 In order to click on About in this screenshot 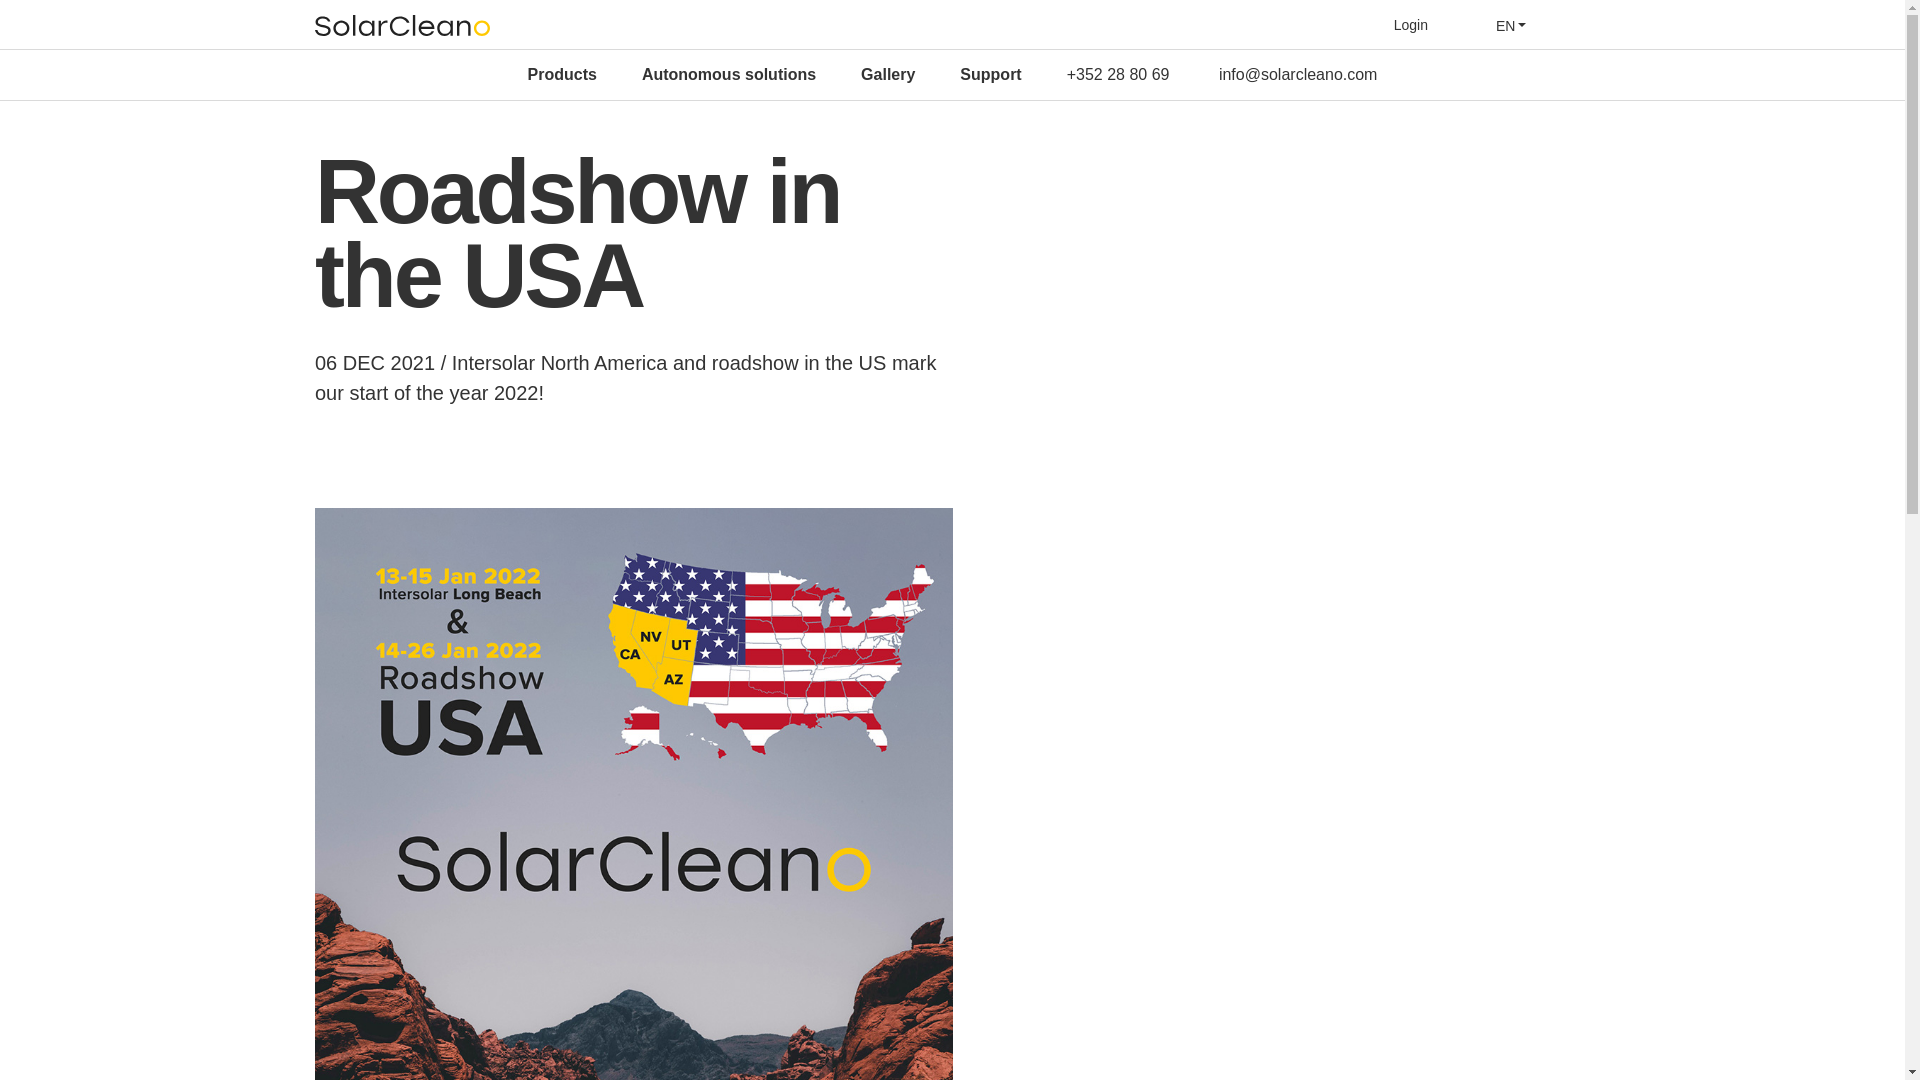, I will do `click(794, 73)`.